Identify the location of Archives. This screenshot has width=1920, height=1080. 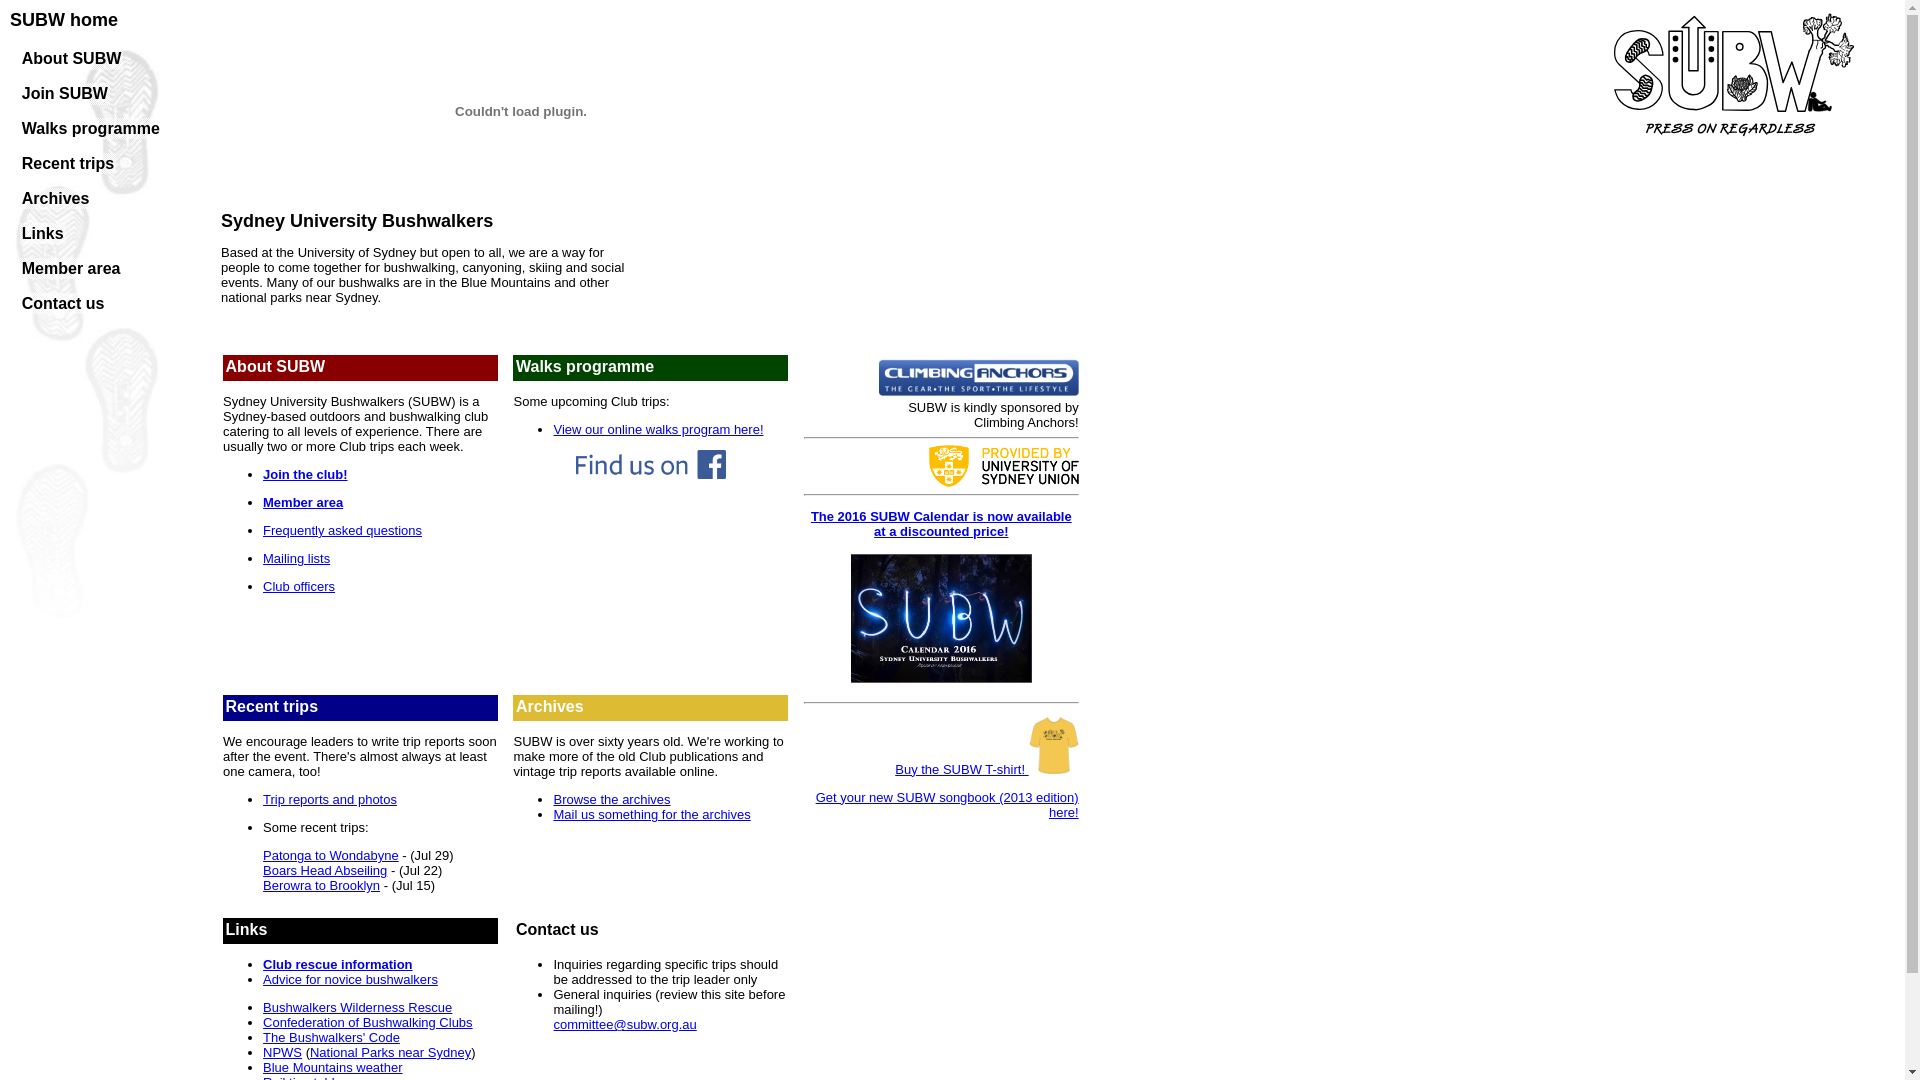
(56, 198).